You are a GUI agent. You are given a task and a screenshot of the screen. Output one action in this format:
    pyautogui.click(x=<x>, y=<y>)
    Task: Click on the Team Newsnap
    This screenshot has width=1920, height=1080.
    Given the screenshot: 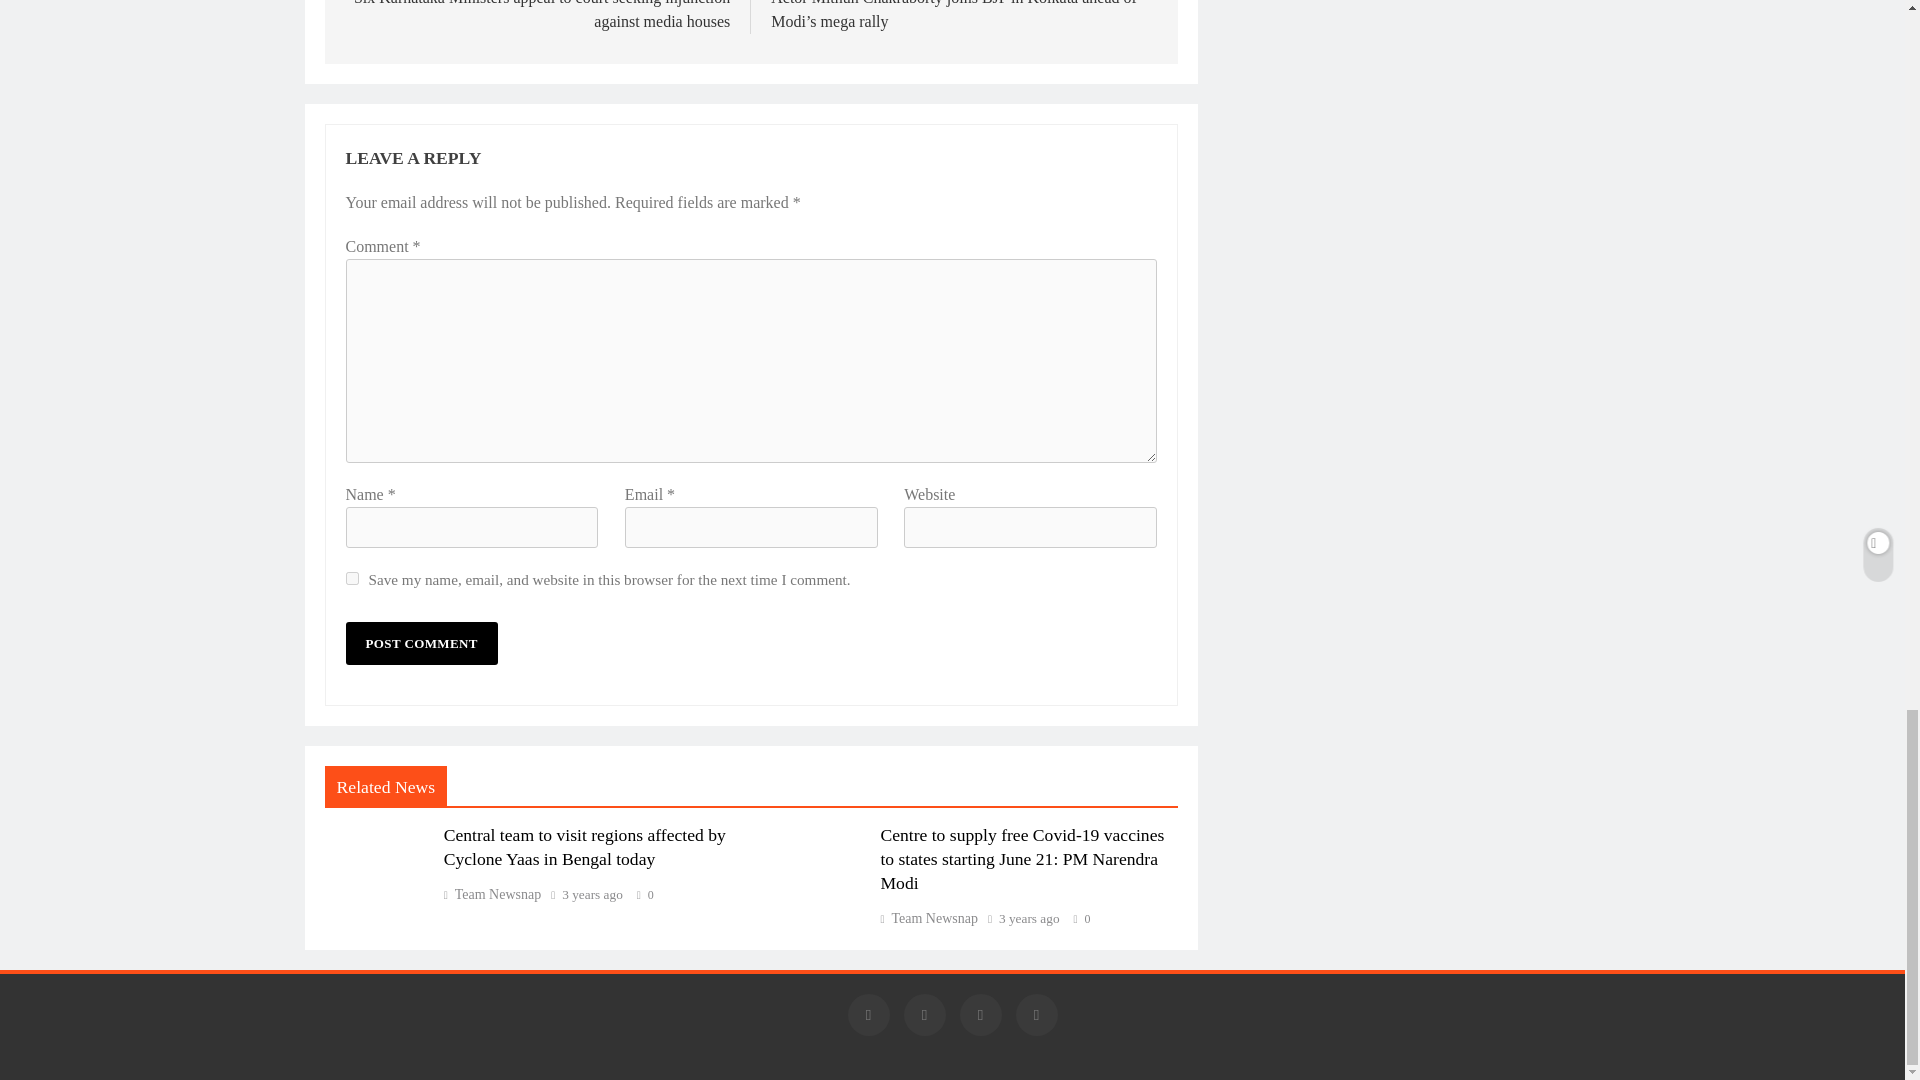 What is the action you would take?
    pyautogui.click(x=492, y=894)
    